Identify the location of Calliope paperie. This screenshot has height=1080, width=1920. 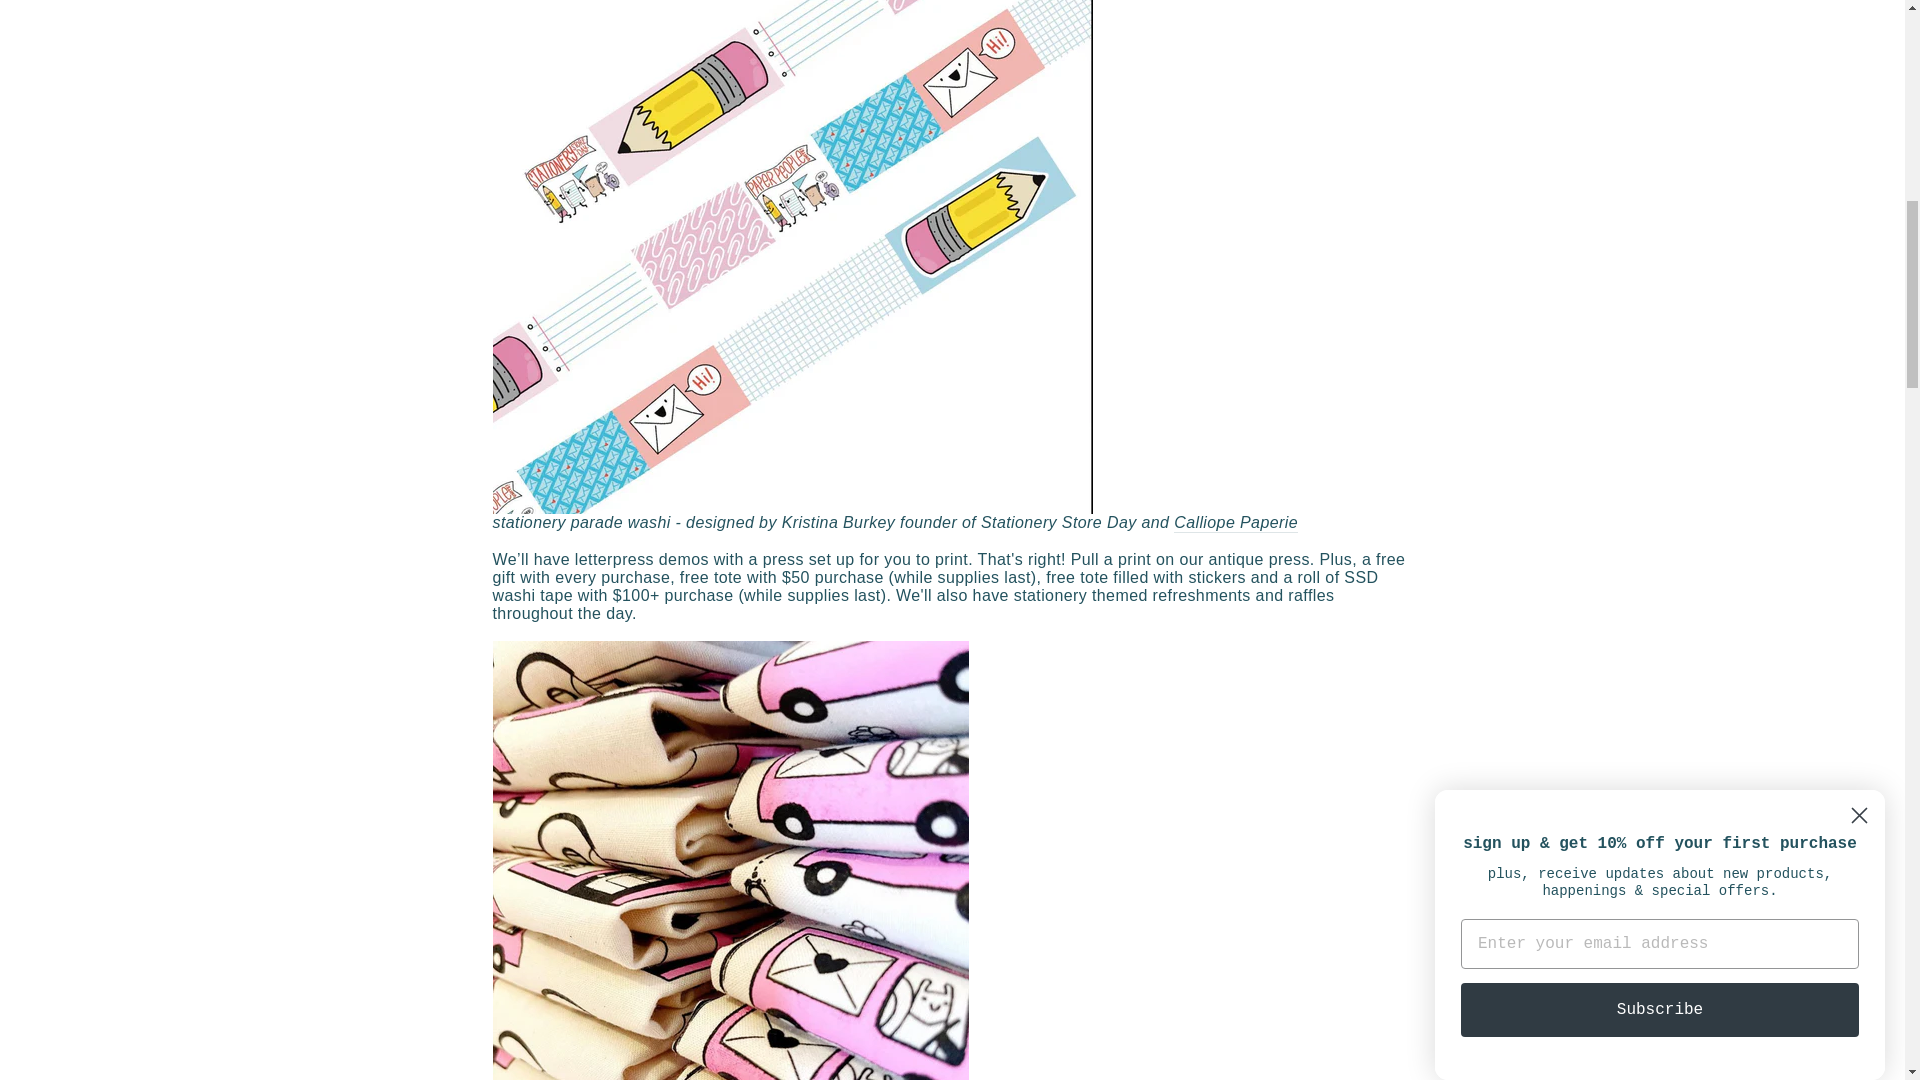
(1235, 524).